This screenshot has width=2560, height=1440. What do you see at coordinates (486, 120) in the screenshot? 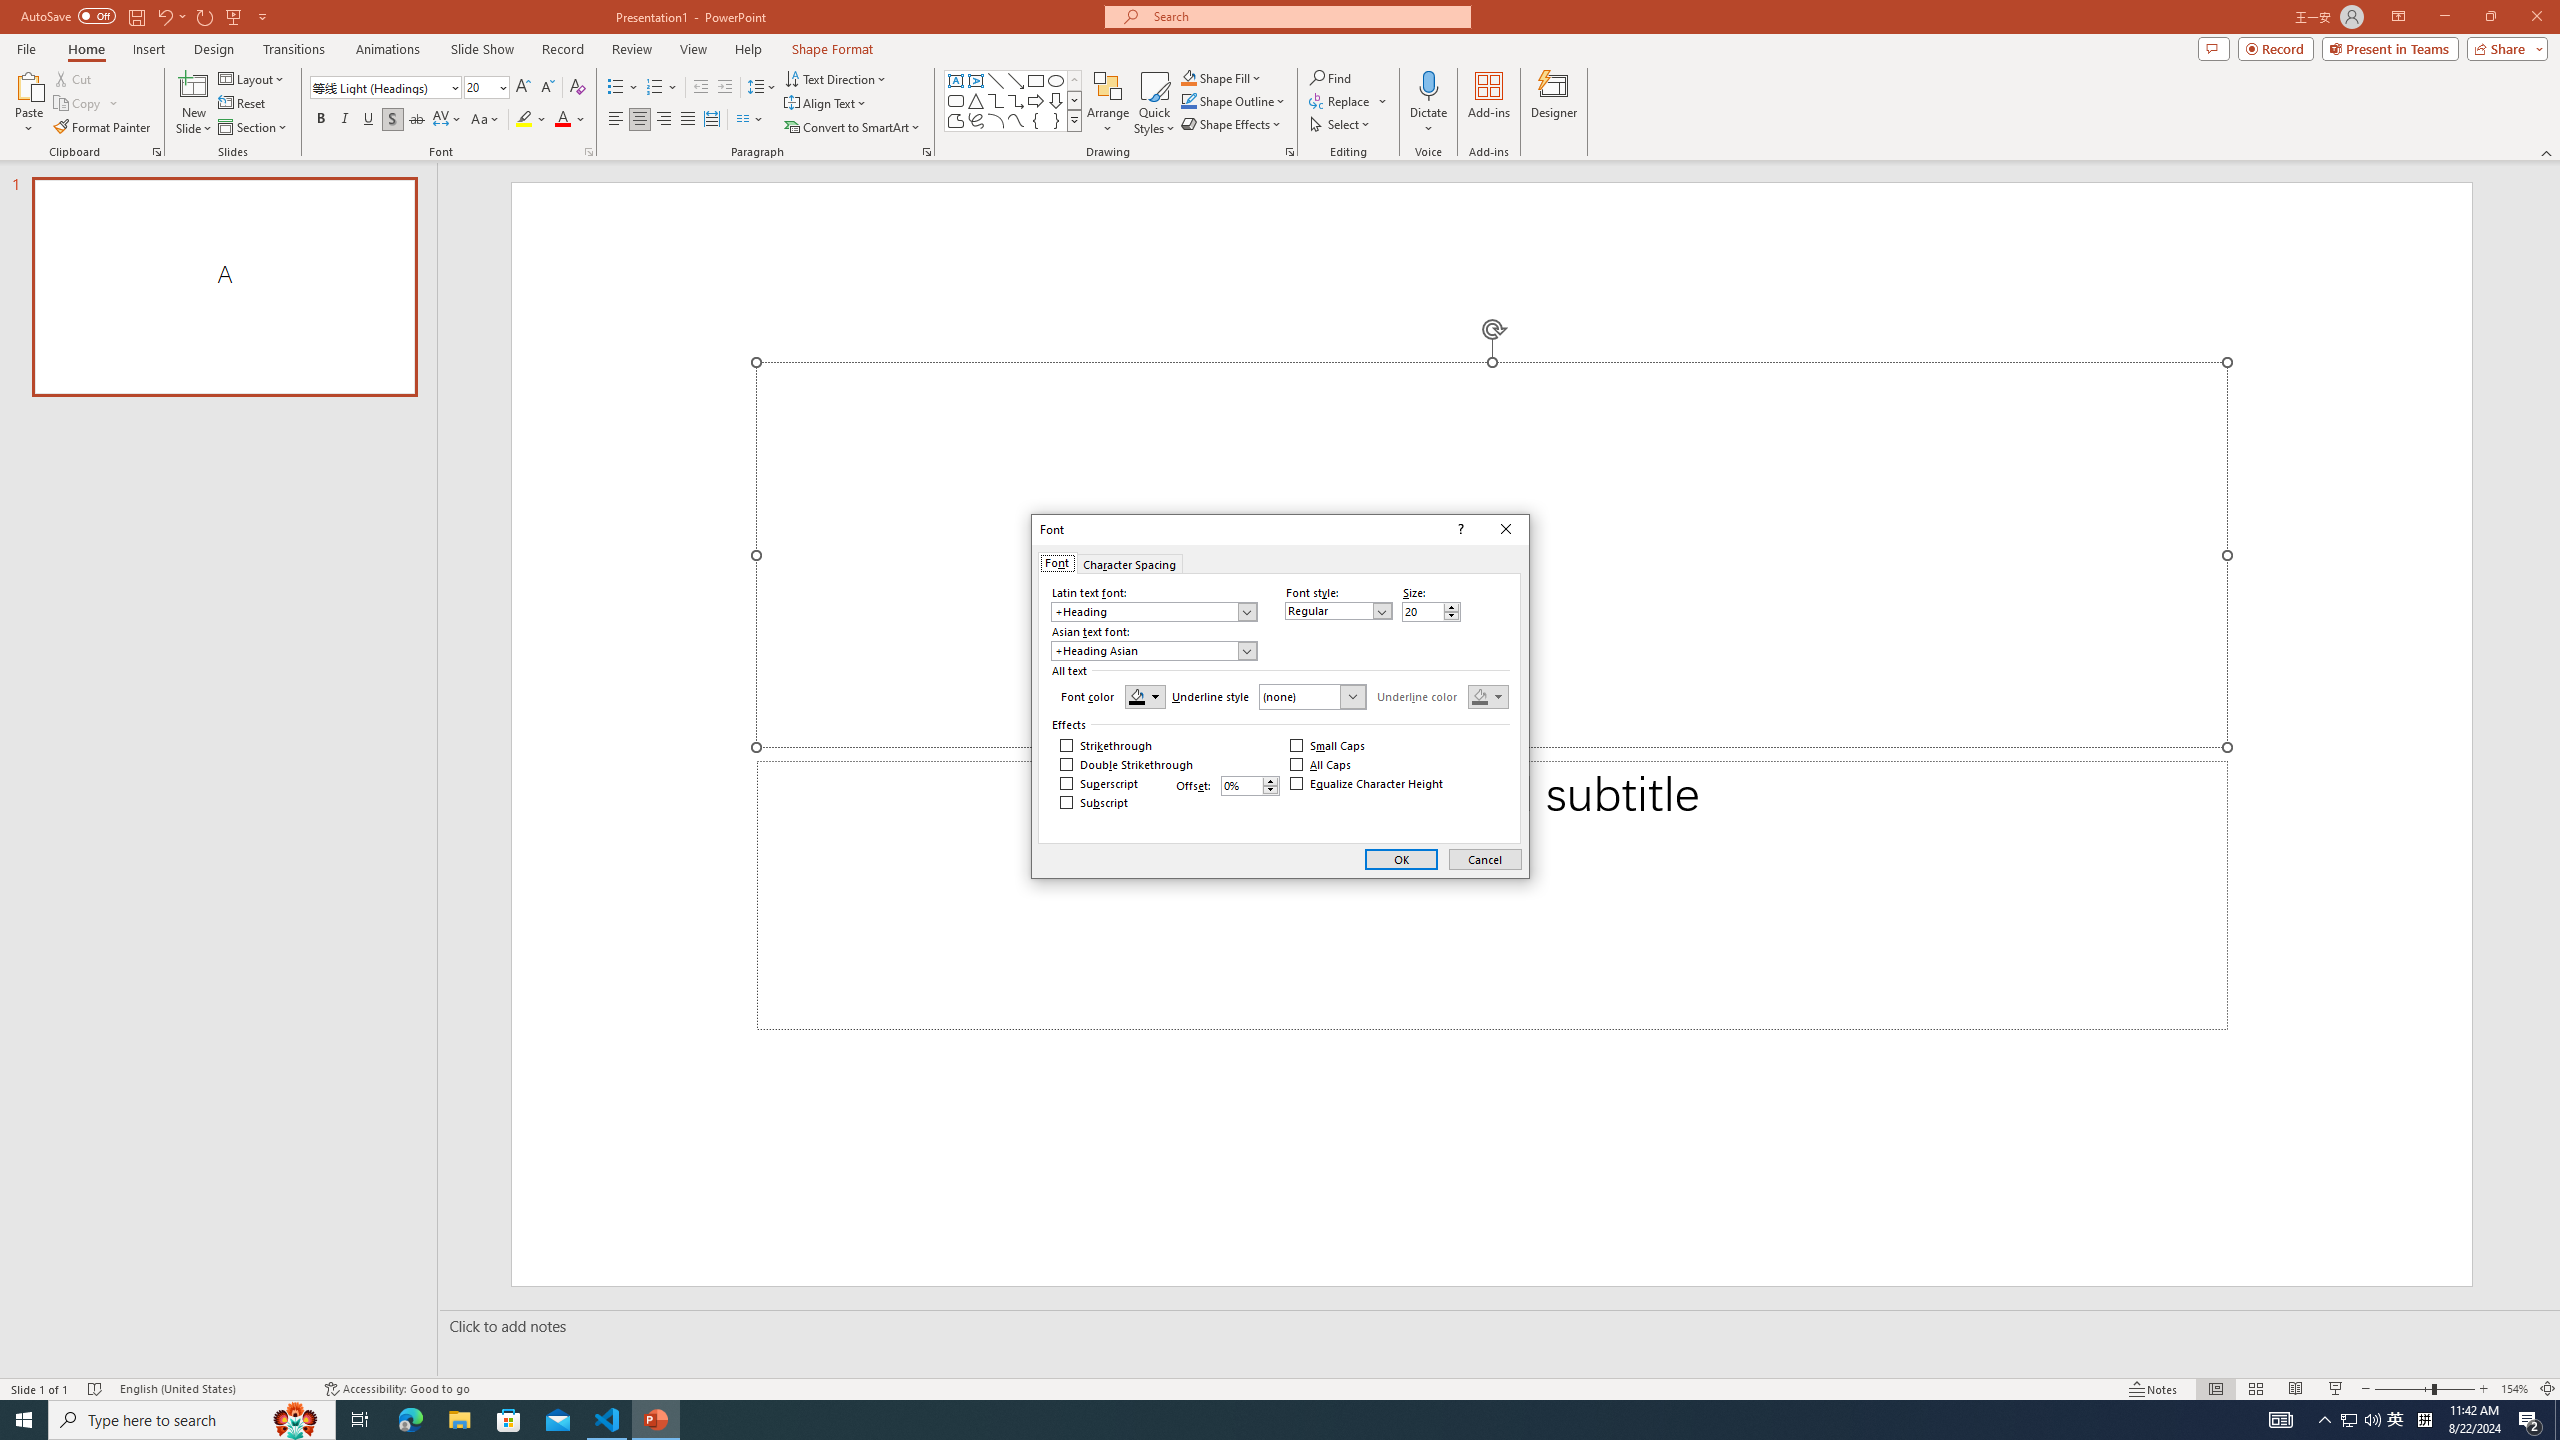
I see `Change Case` at bounding box center [486, 120].